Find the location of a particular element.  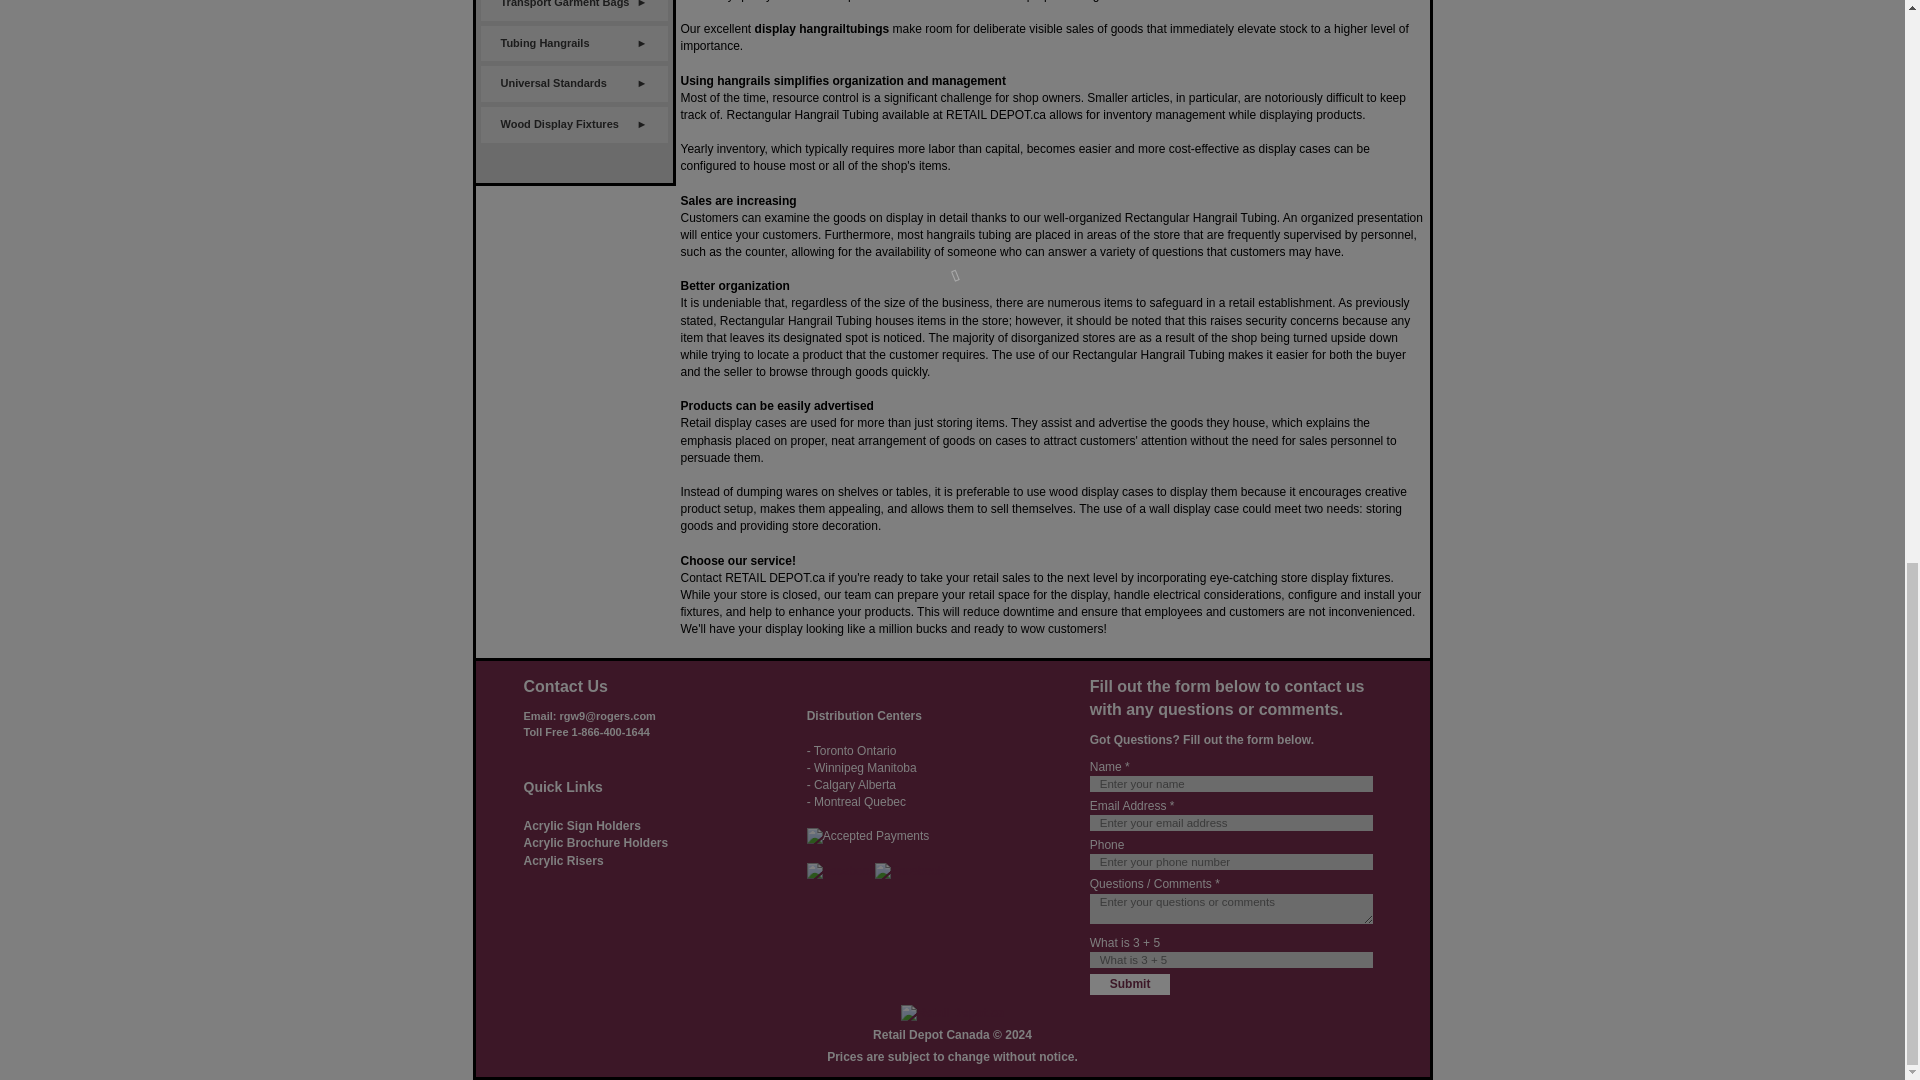

Transport Garment Bags is located at coordinates (573, 10).